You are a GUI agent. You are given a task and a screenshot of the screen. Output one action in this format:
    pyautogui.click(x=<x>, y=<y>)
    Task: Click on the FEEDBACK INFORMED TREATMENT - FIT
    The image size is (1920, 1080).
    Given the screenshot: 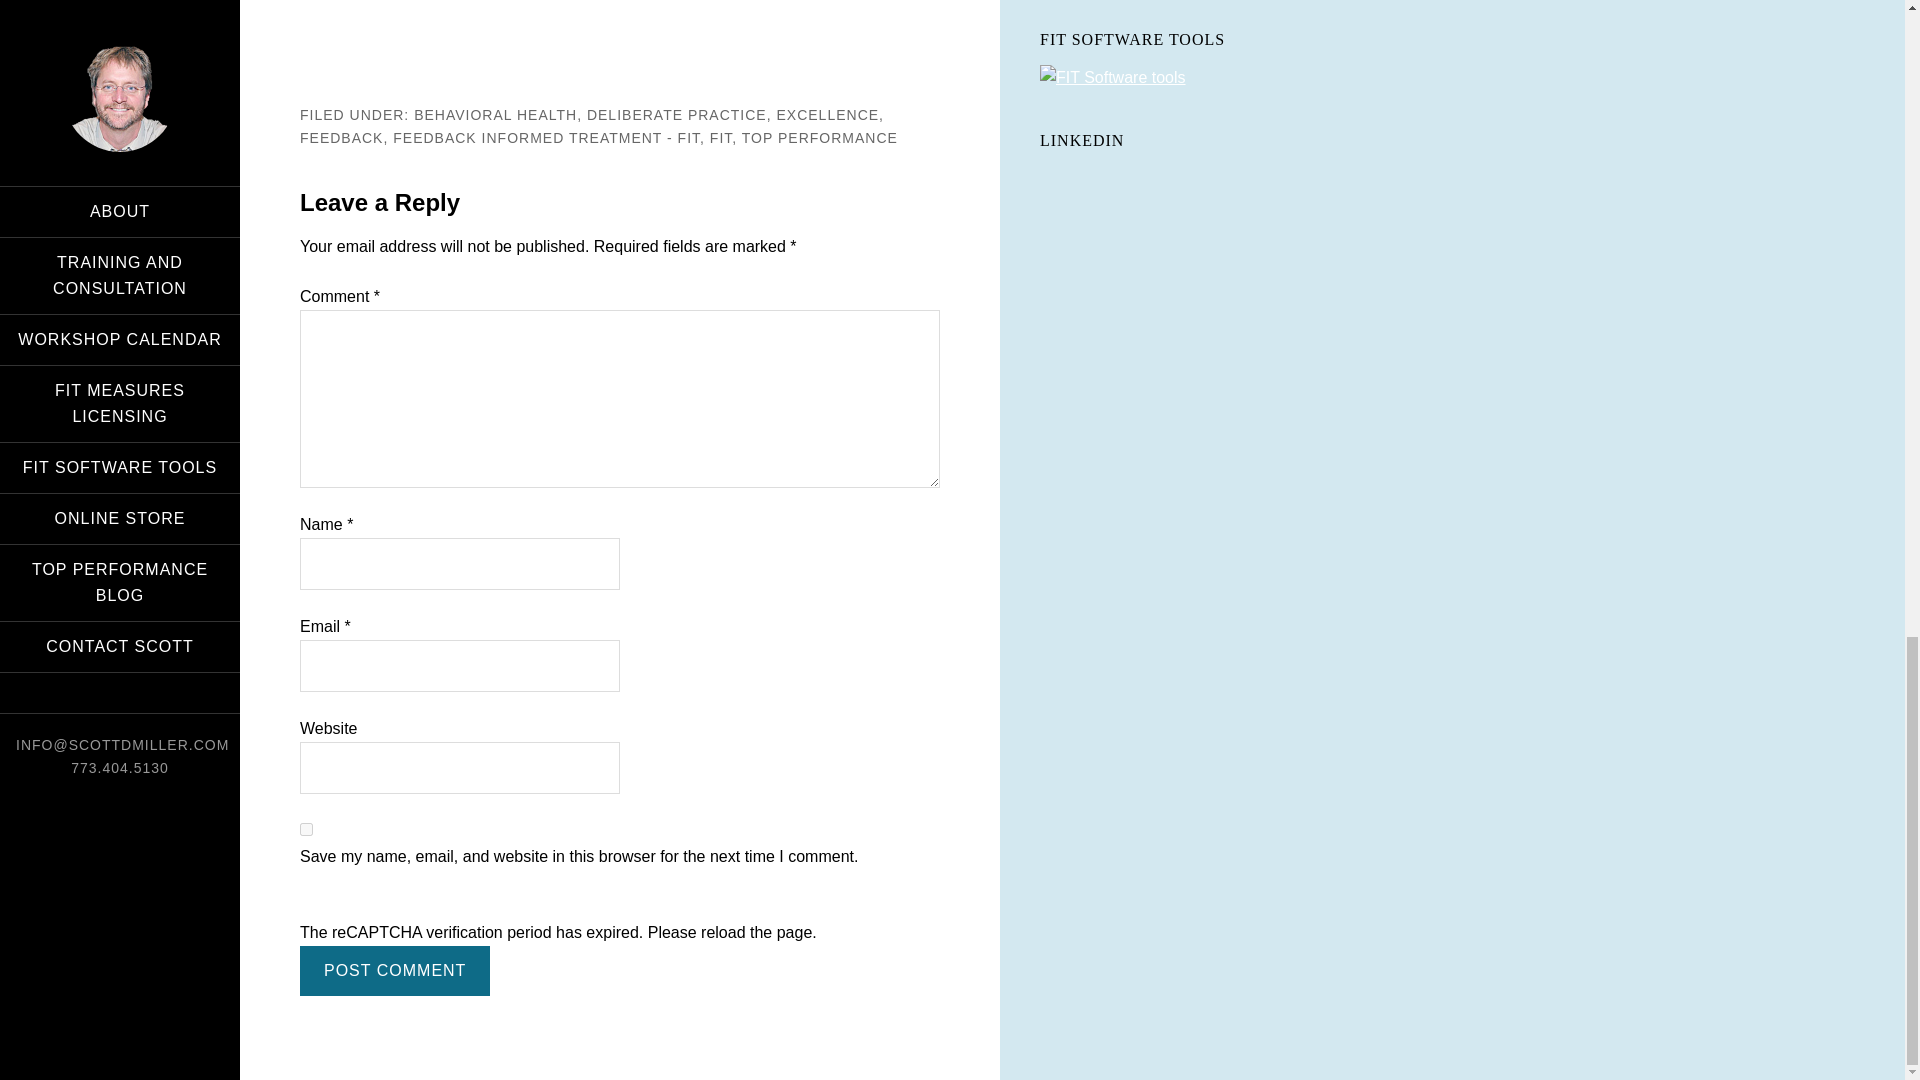 What is the action you would take?
    pyautogui.click(x=546, y=136)
    